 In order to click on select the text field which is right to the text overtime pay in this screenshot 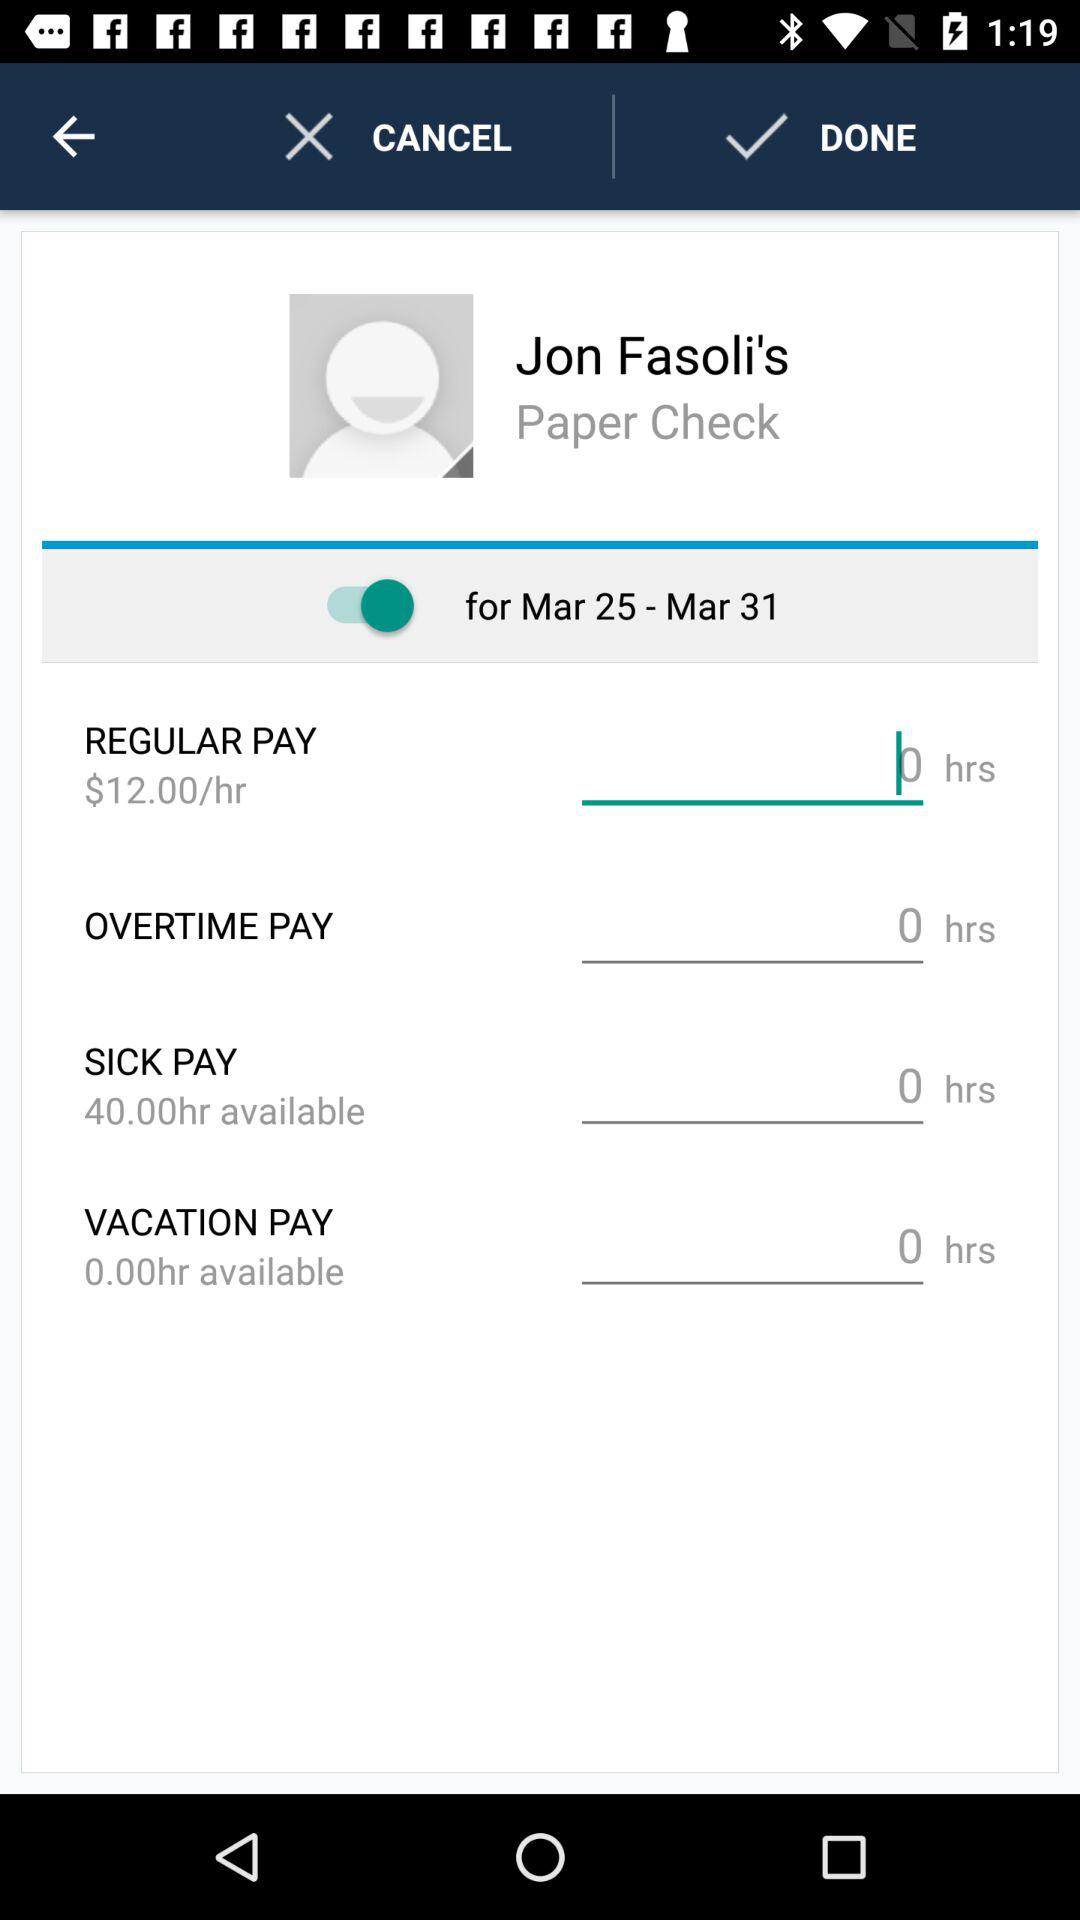, I will do `click(753, 924)`.